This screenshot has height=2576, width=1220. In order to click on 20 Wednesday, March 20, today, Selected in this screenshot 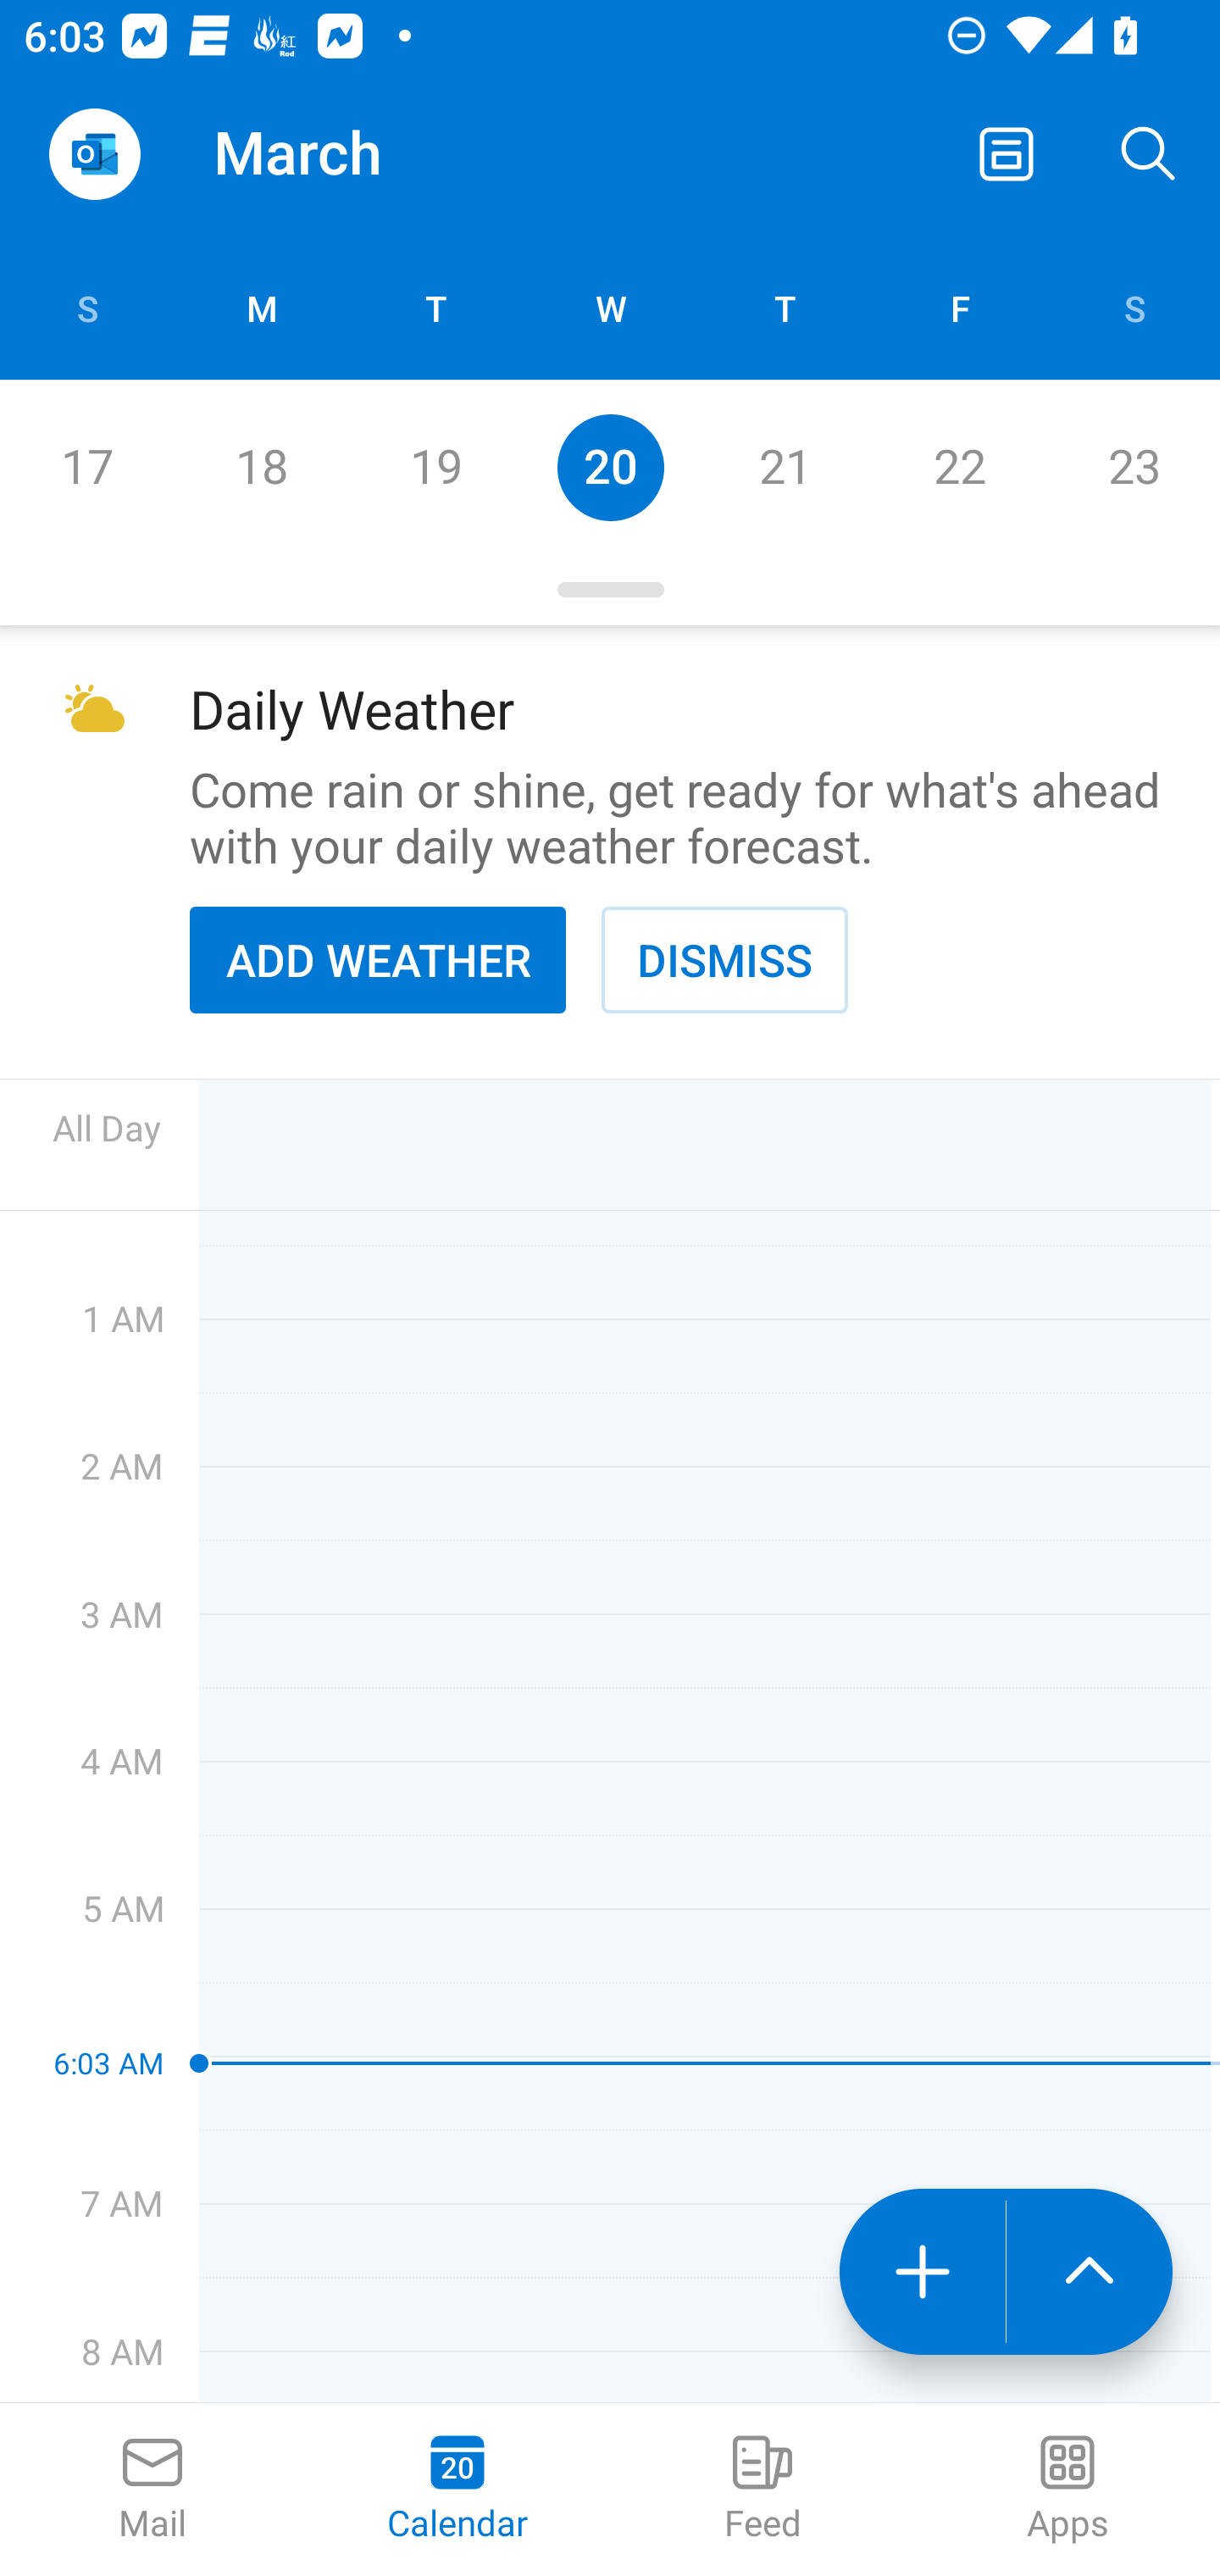, I will do `click(610, 467)`.